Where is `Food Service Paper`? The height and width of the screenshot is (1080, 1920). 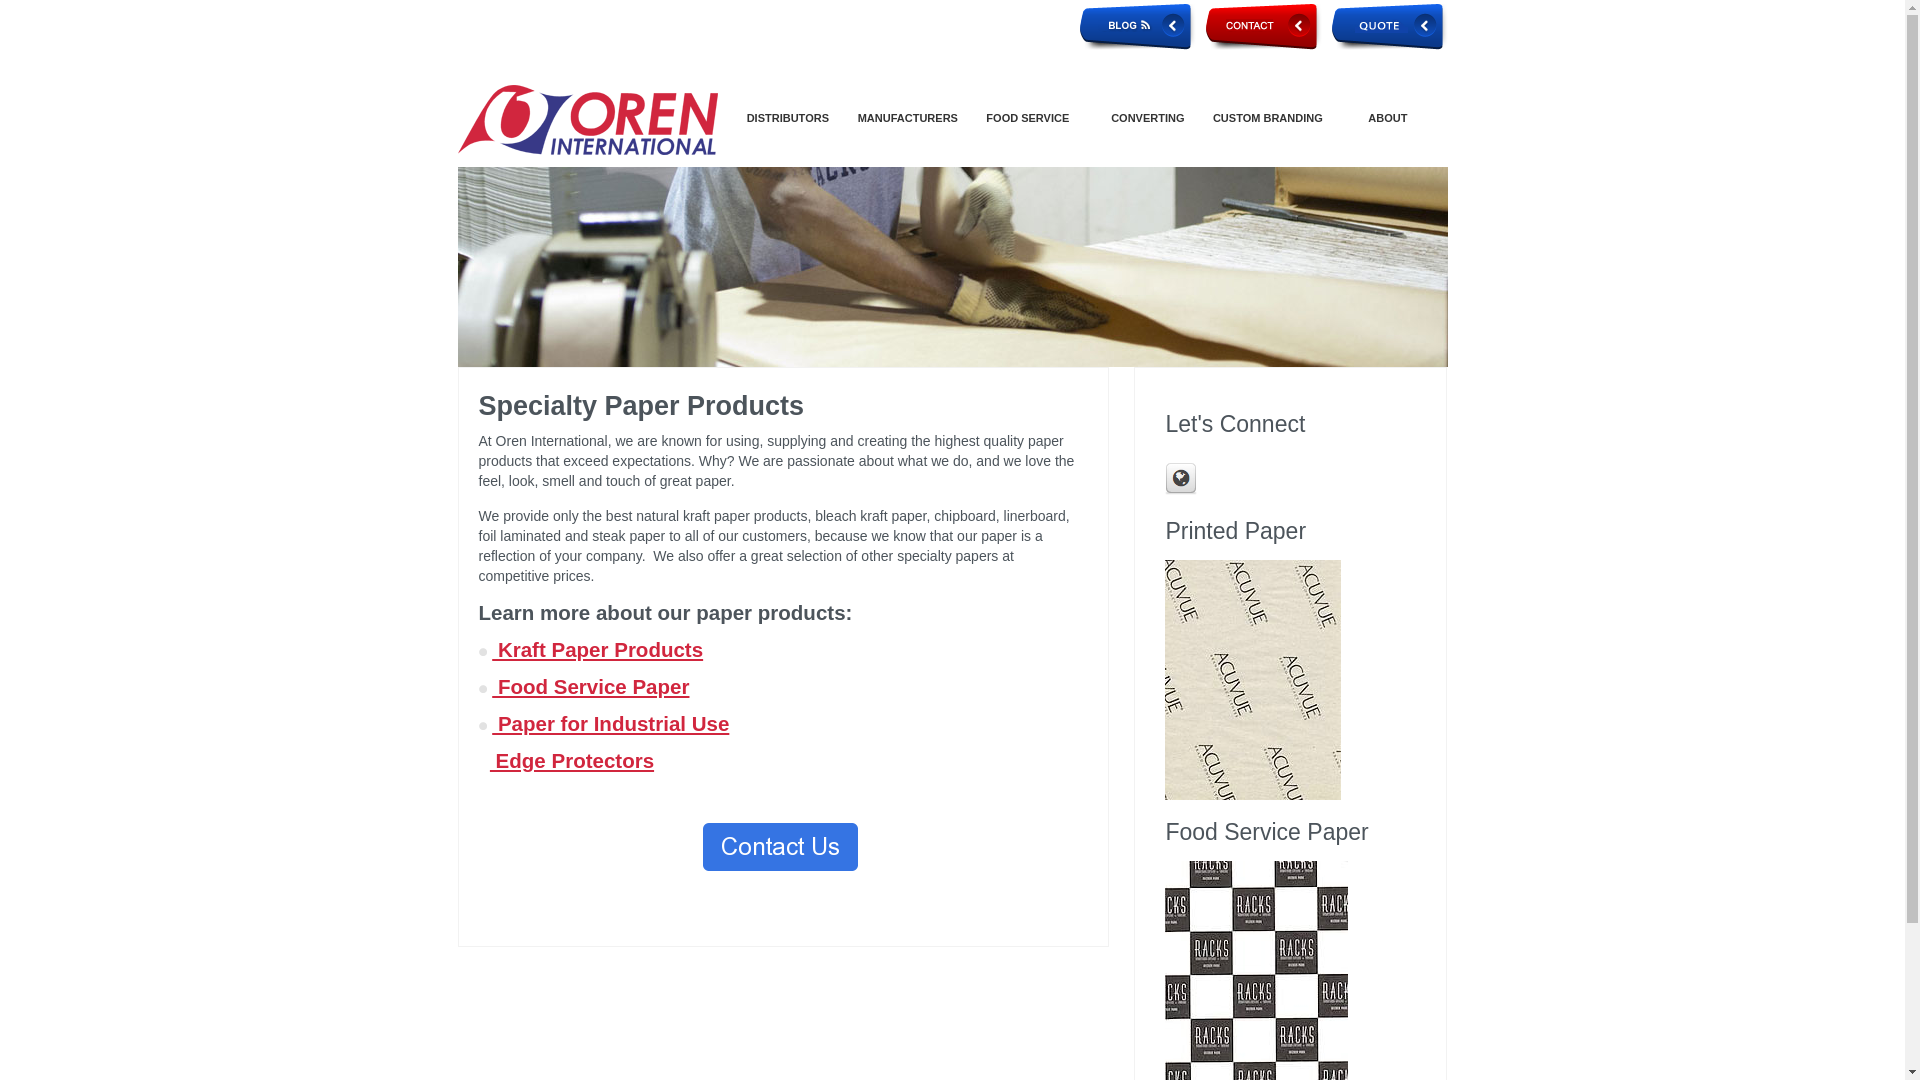
Food Service Paper is located at coordinates (590, 686).